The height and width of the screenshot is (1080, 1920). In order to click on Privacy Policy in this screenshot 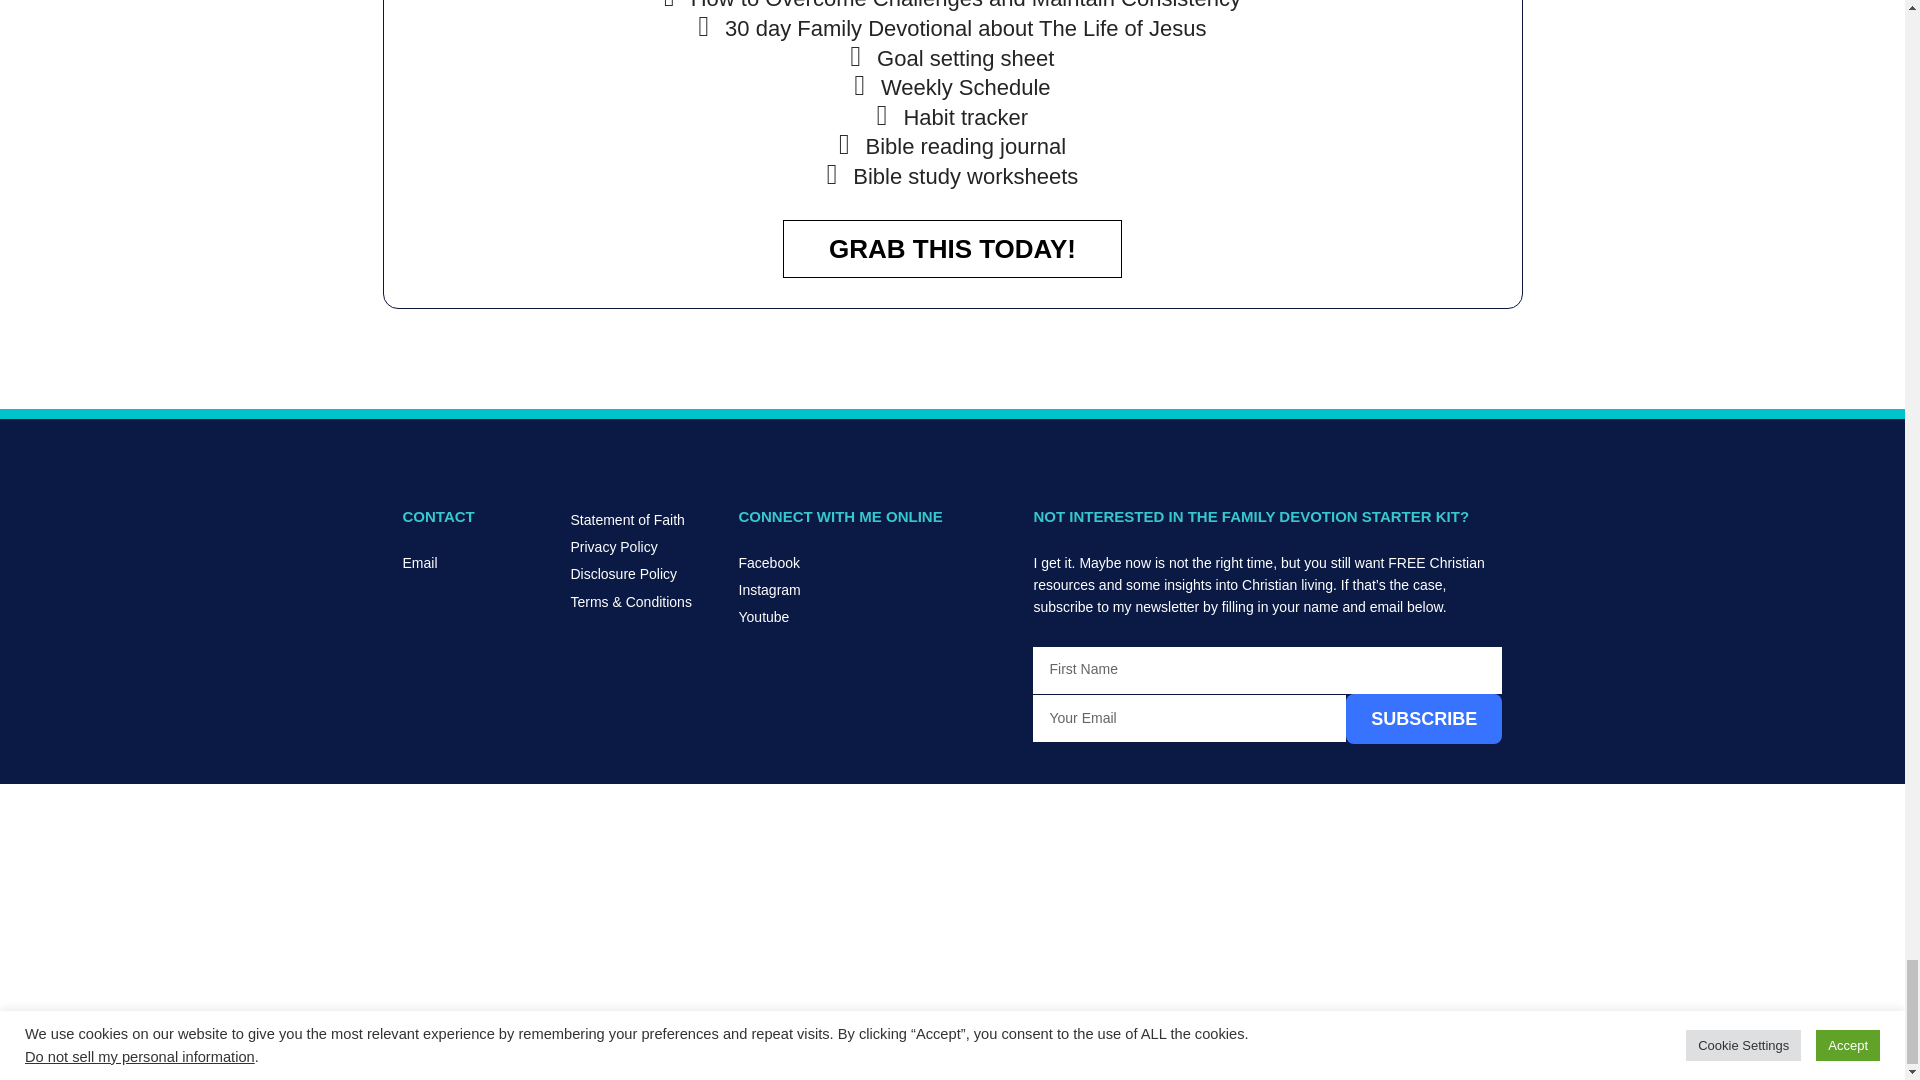, I will do `click(644, 546)`.